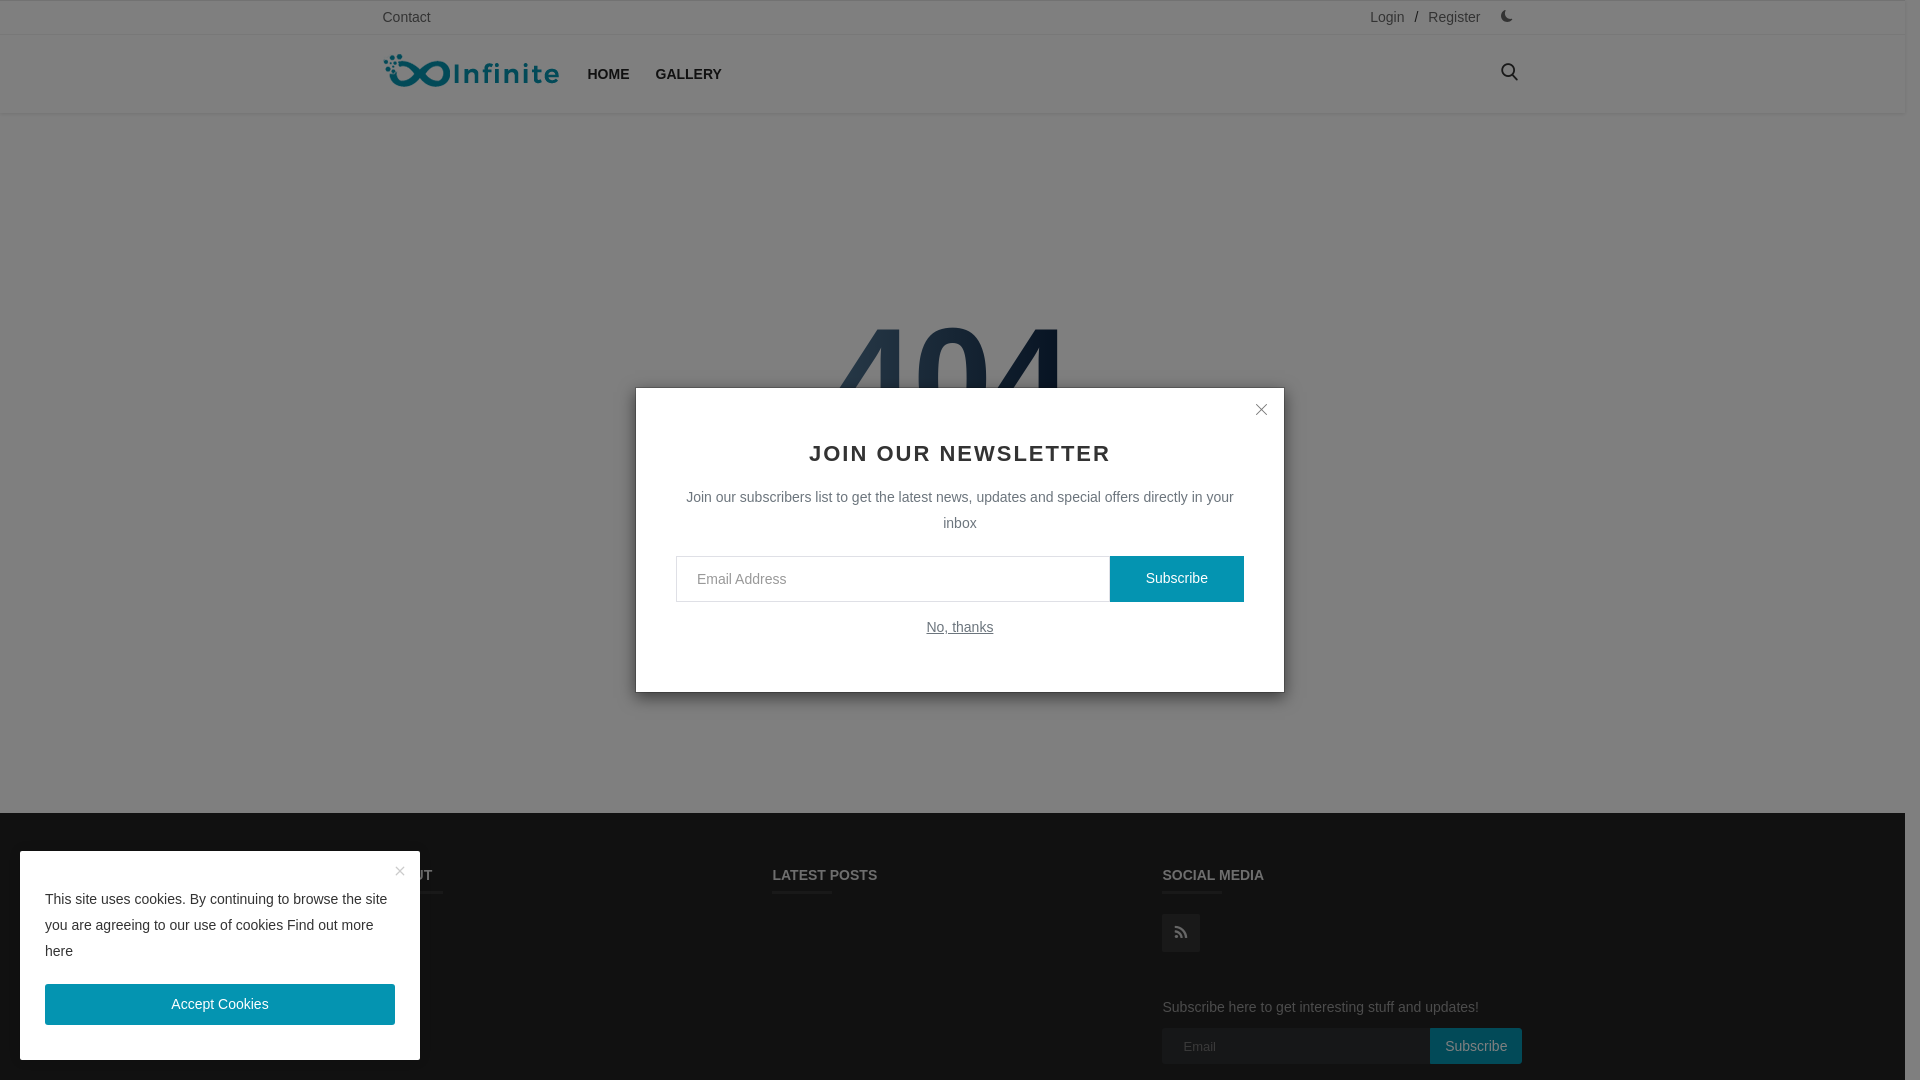 The image size is (1920, 1080). I want to click on Subscribe, so click(1176, 578).